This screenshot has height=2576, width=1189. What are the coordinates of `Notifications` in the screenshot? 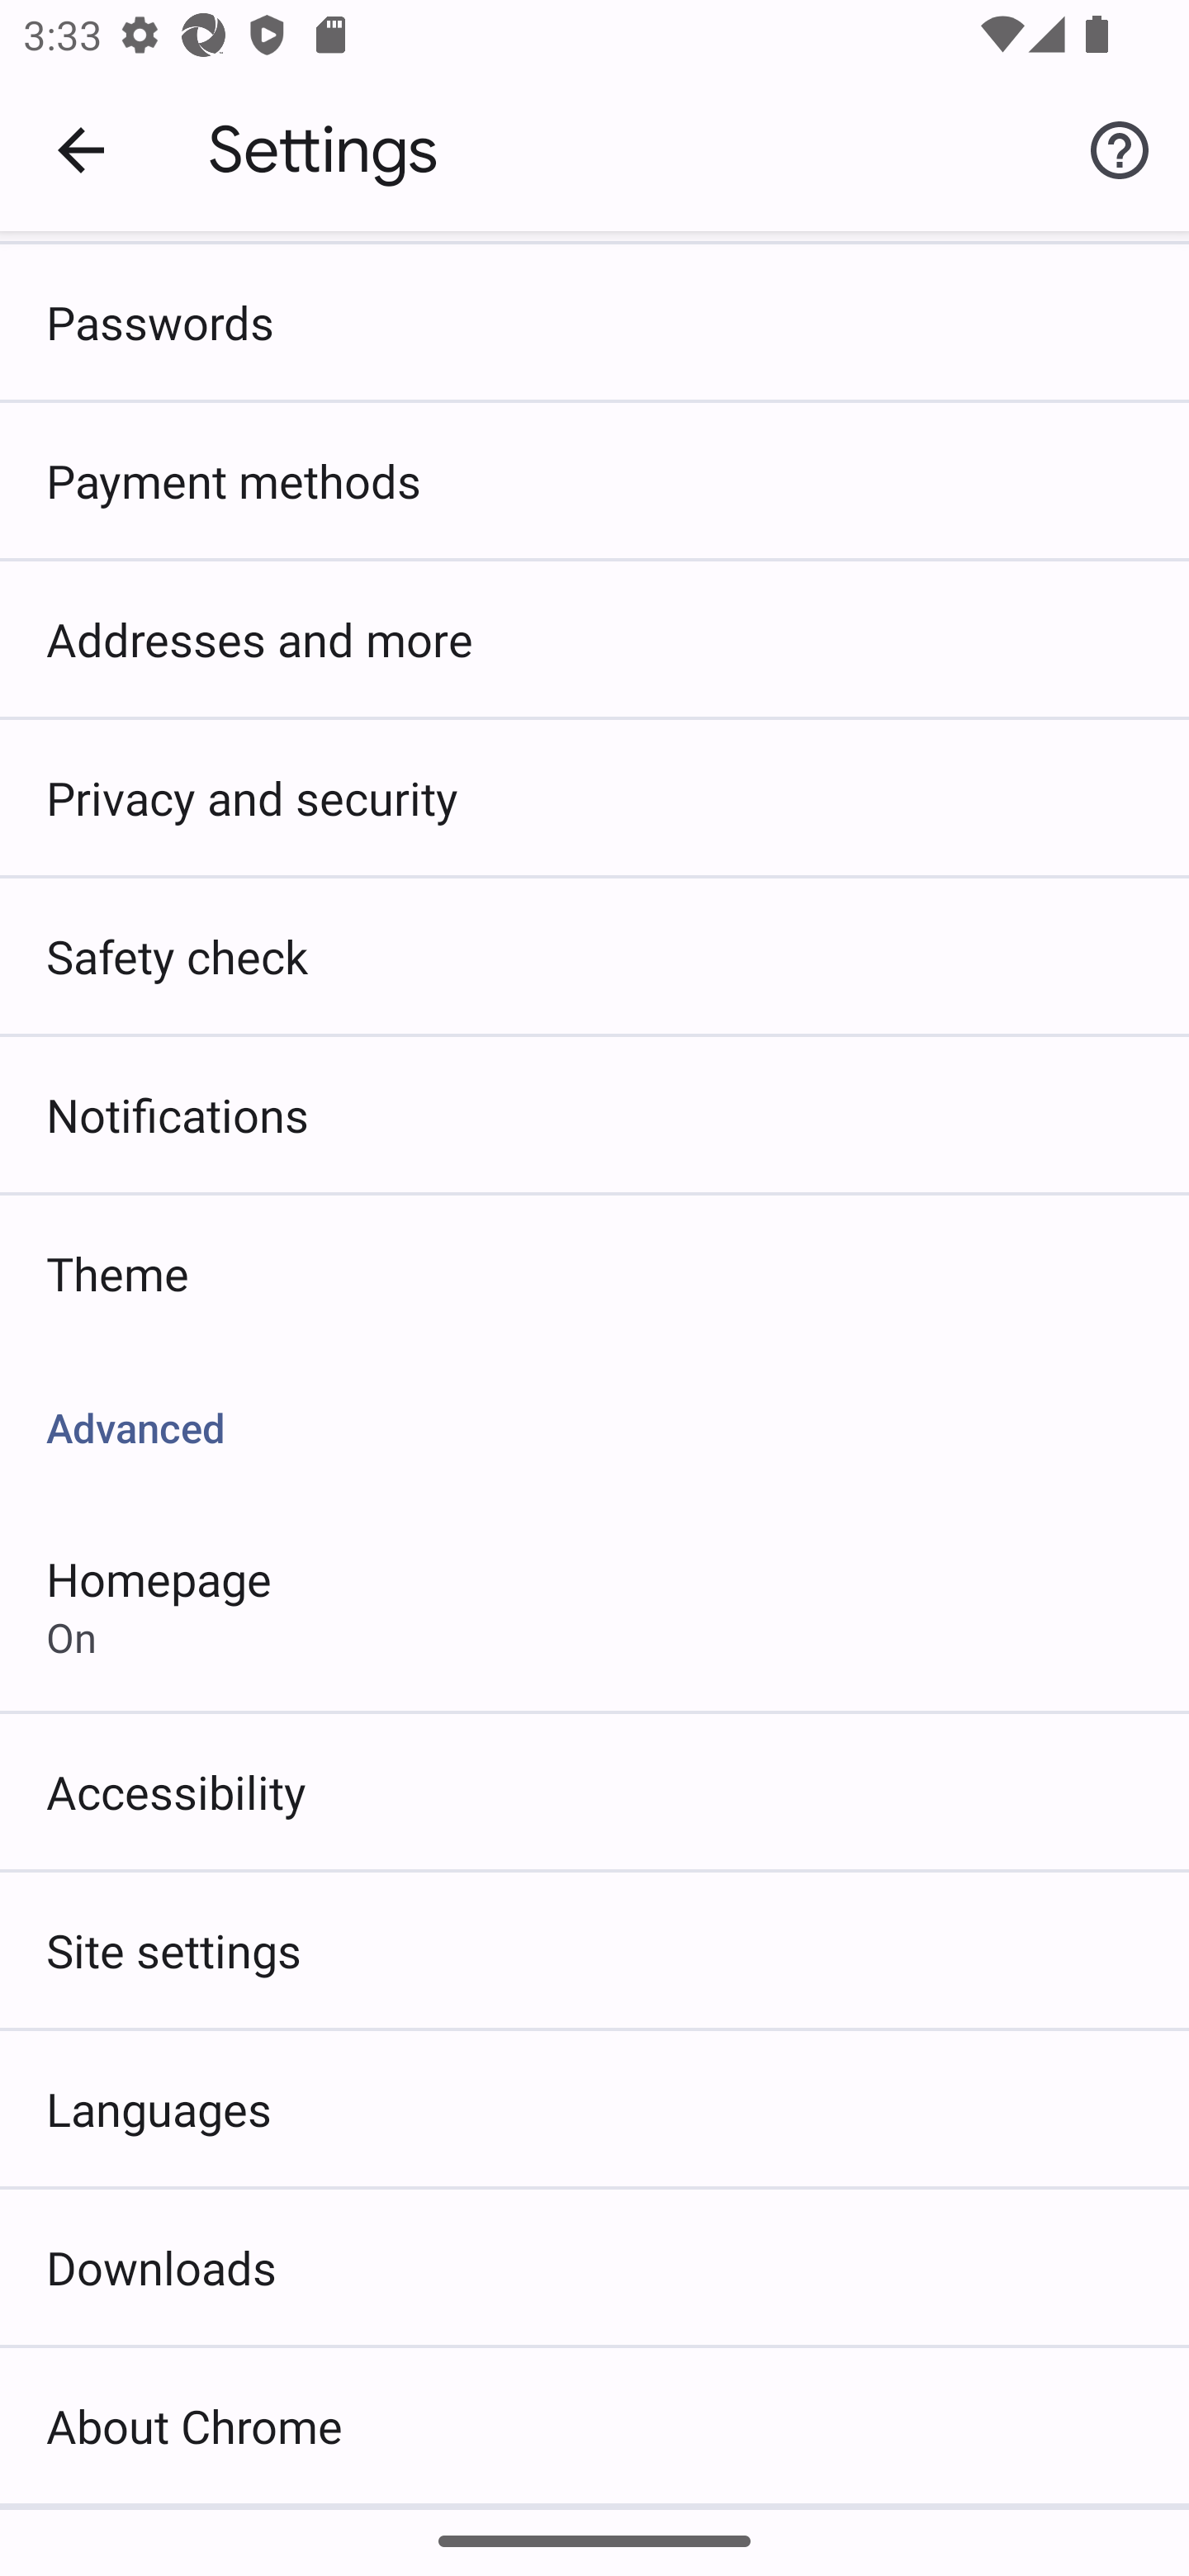 It's located at (594, 1115).